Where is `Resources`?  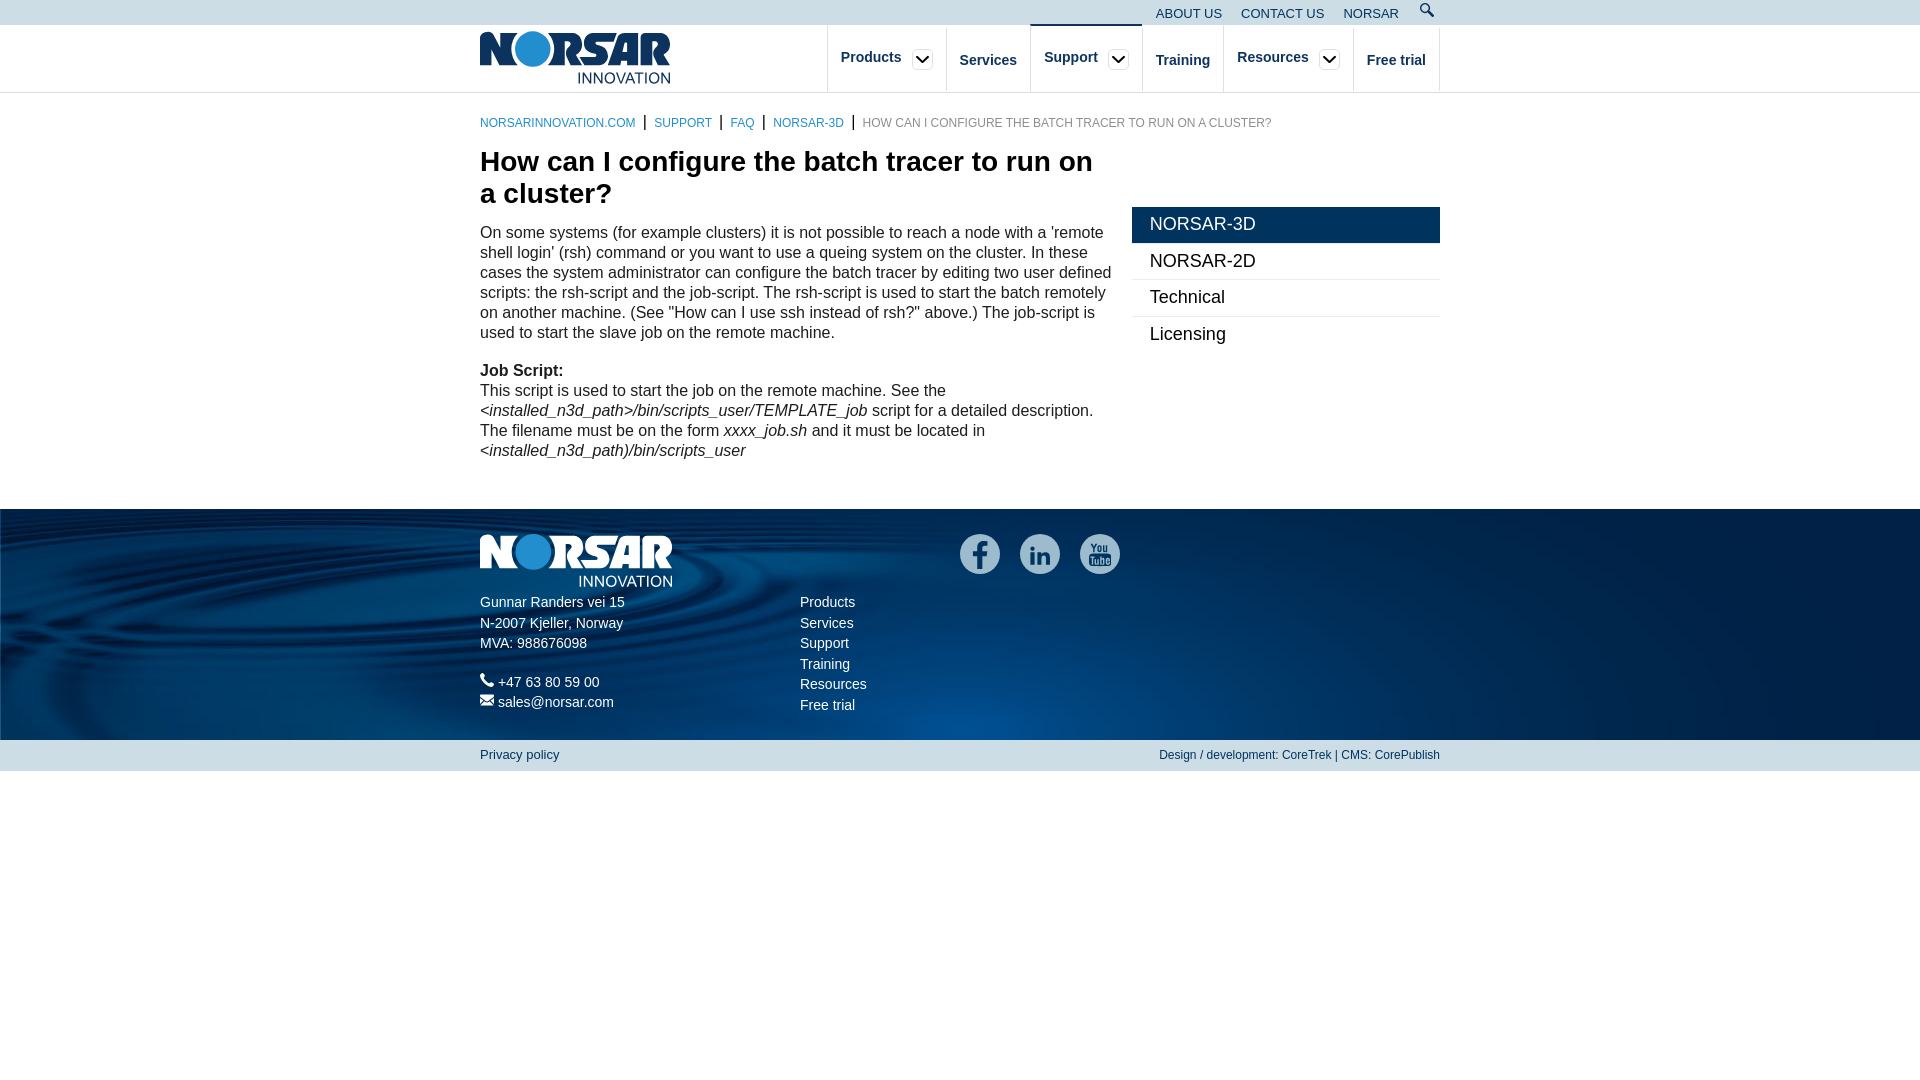
Resources is located at coordinates (1272, 59).